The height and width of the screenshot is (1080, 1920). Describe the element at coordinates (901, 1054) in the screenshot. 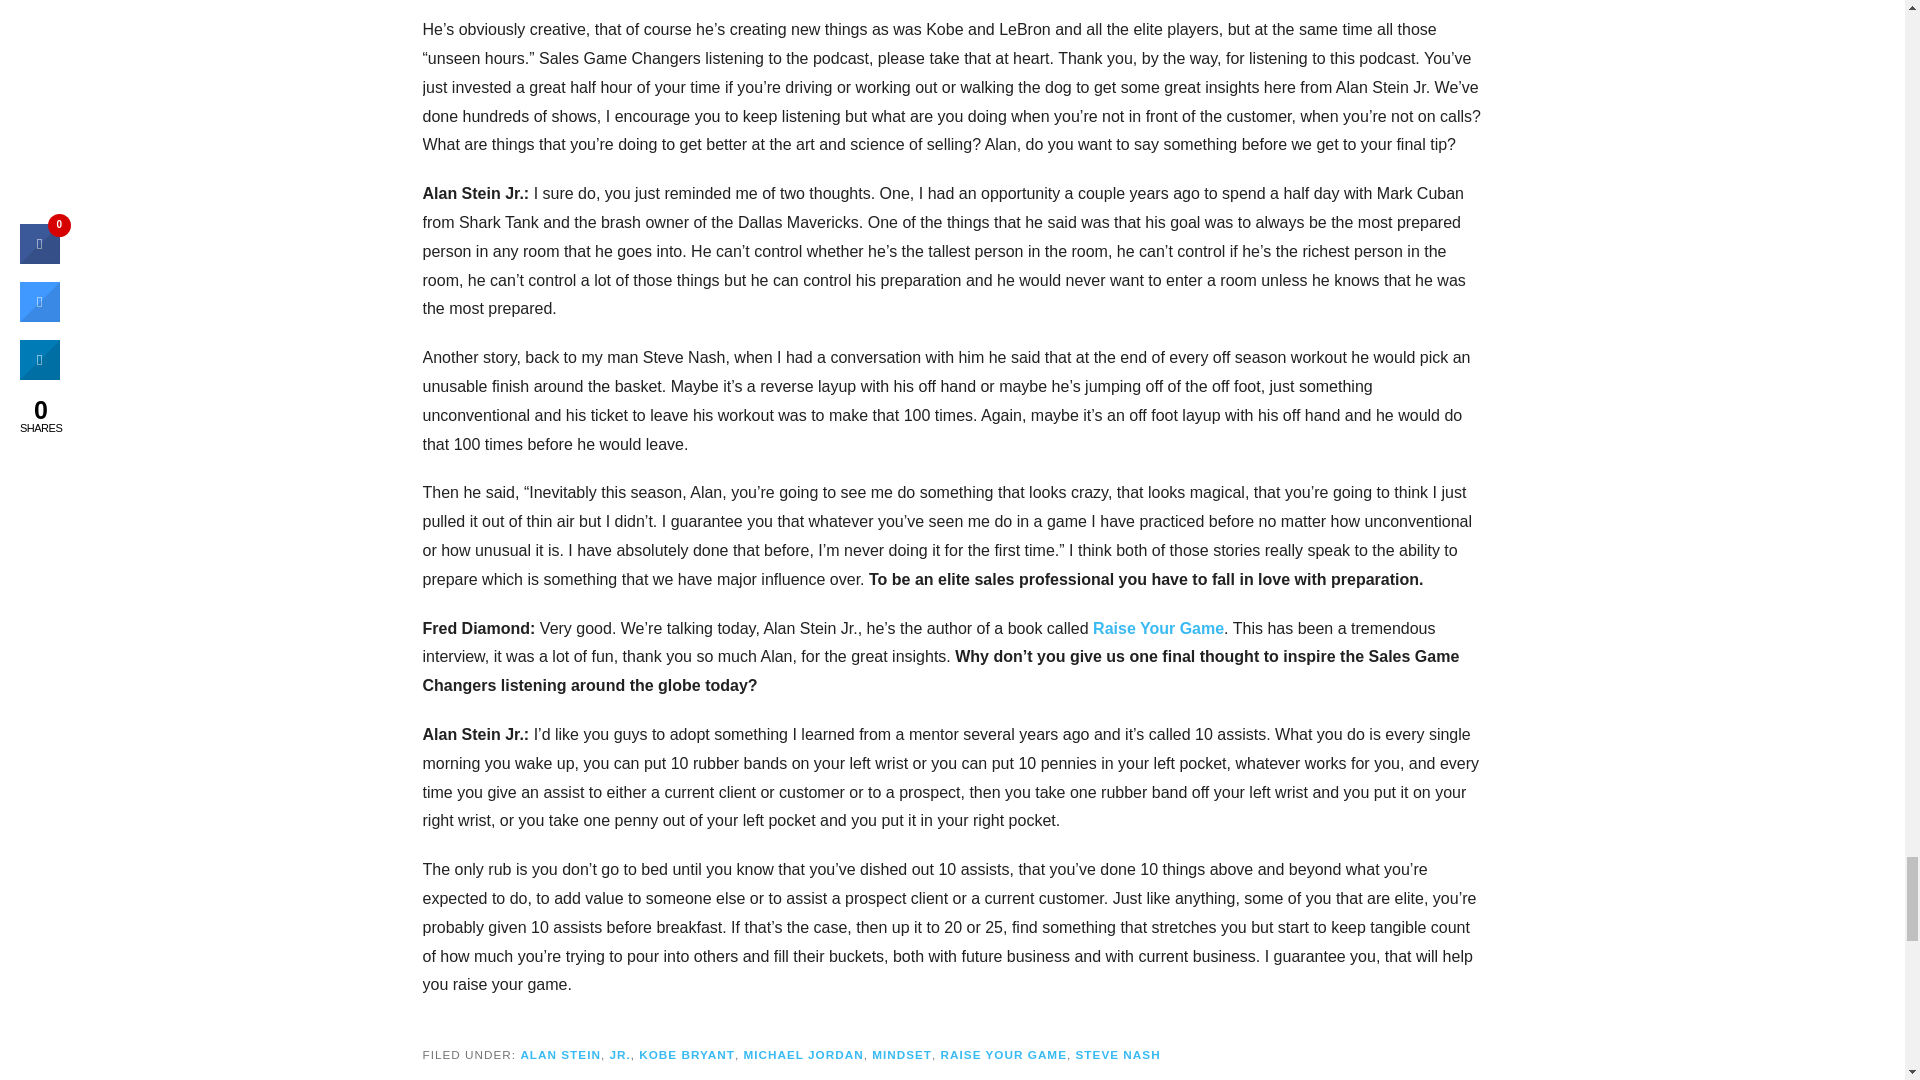

I see `MINDSET` at that location.